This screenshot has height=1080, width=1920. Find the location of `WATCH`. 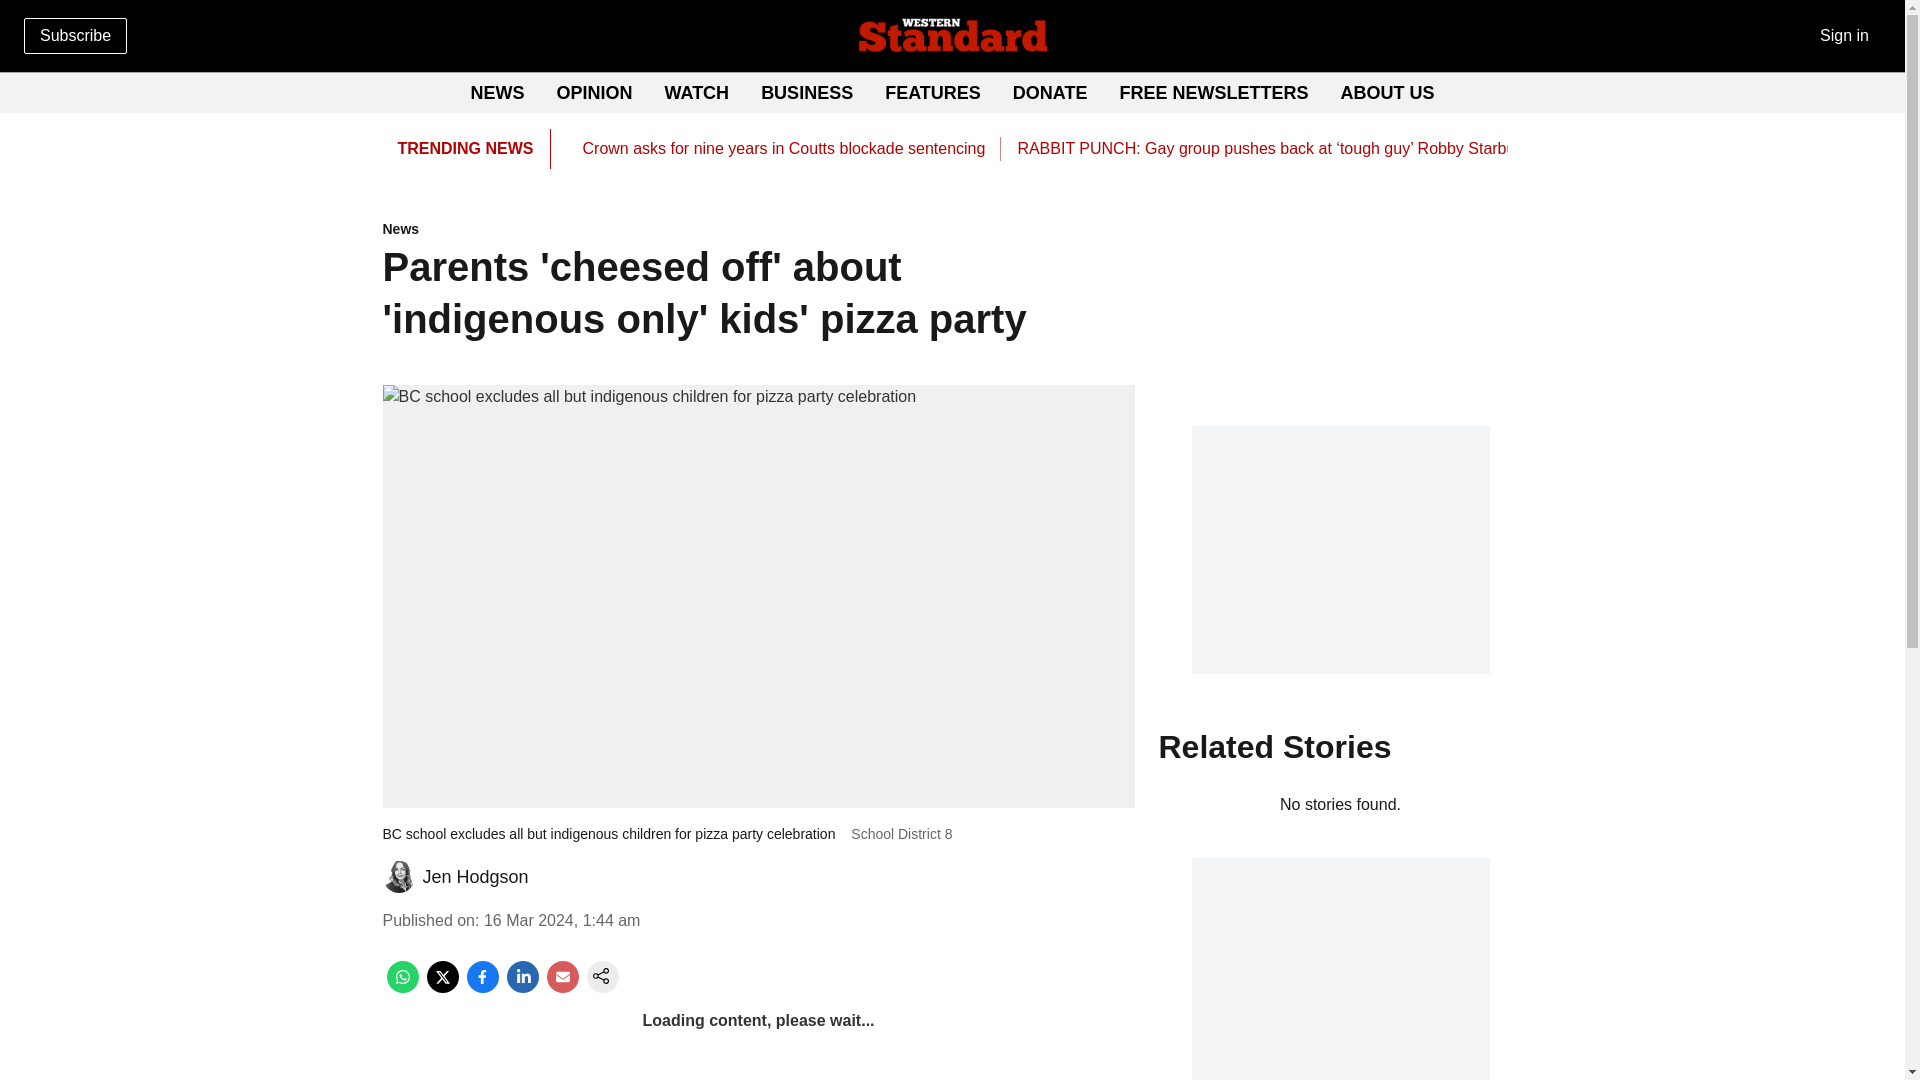

WATCH is located at coordinates (696, 92).